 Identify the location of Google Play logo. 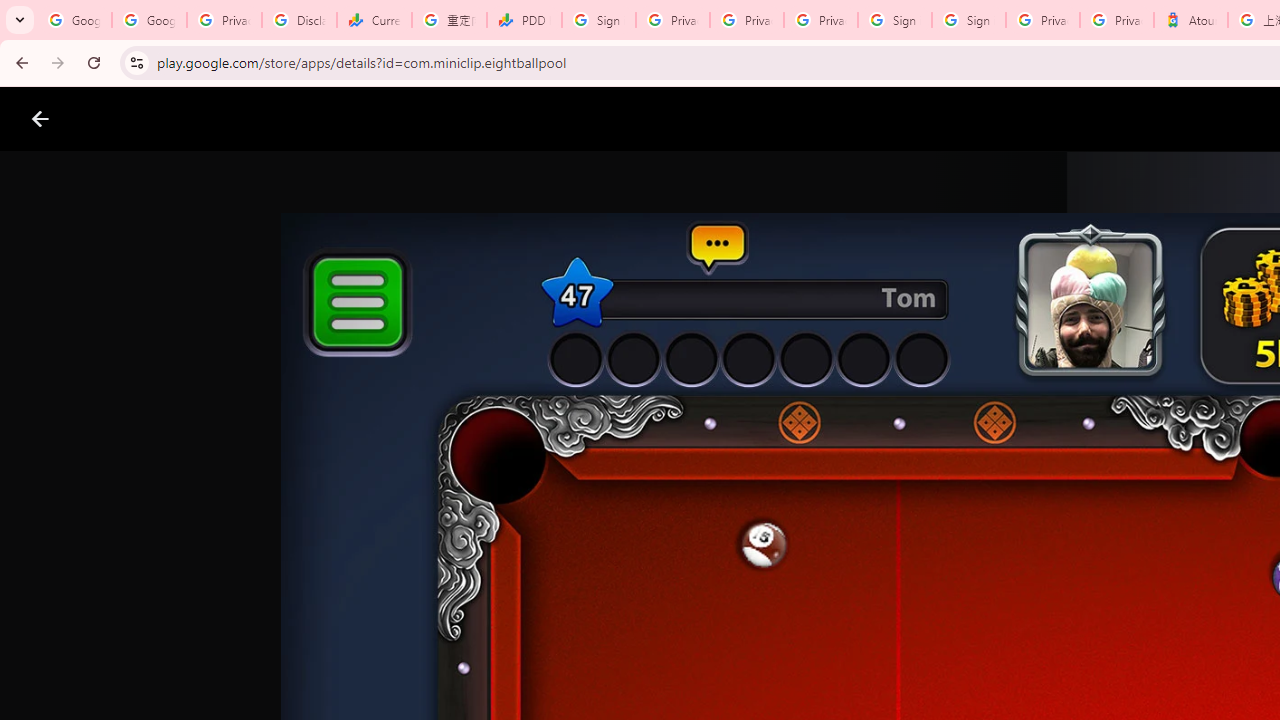
(112, 119).